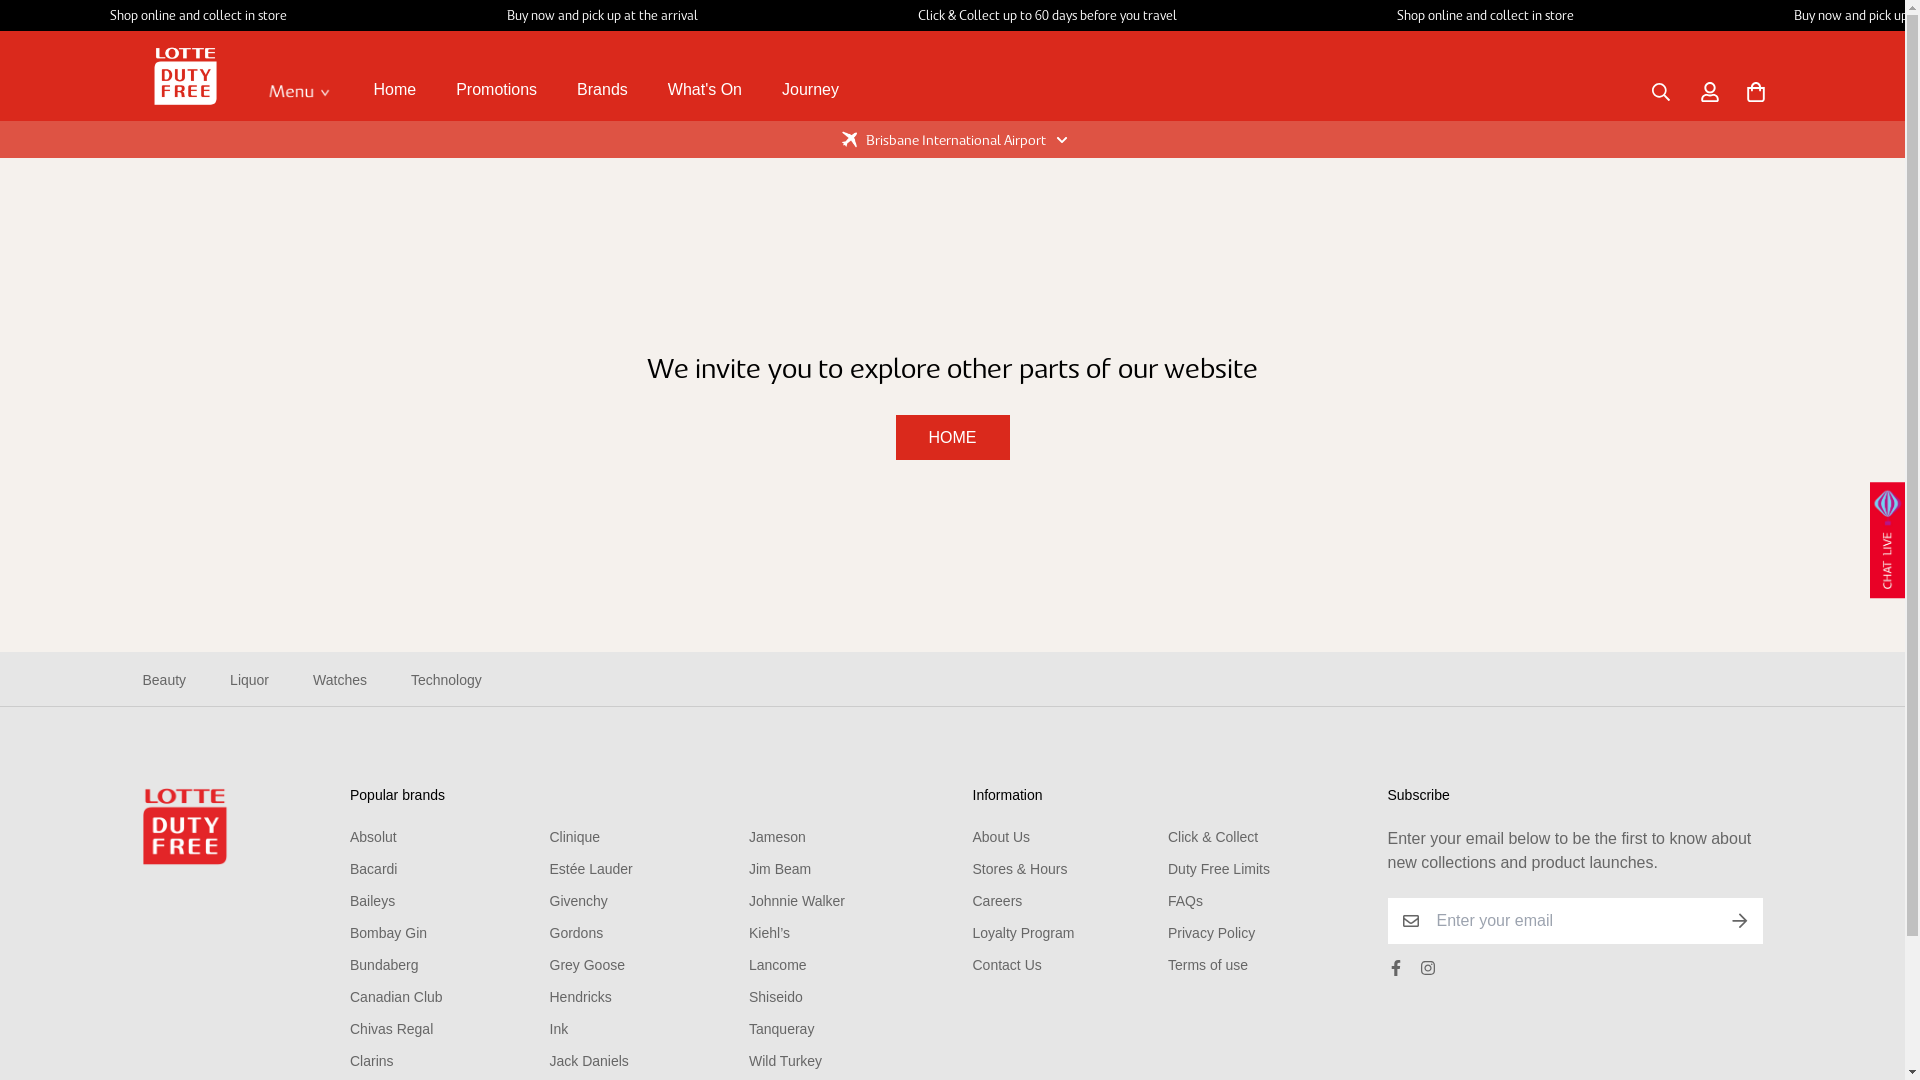  I want to click on Technology, so click(446, 680).